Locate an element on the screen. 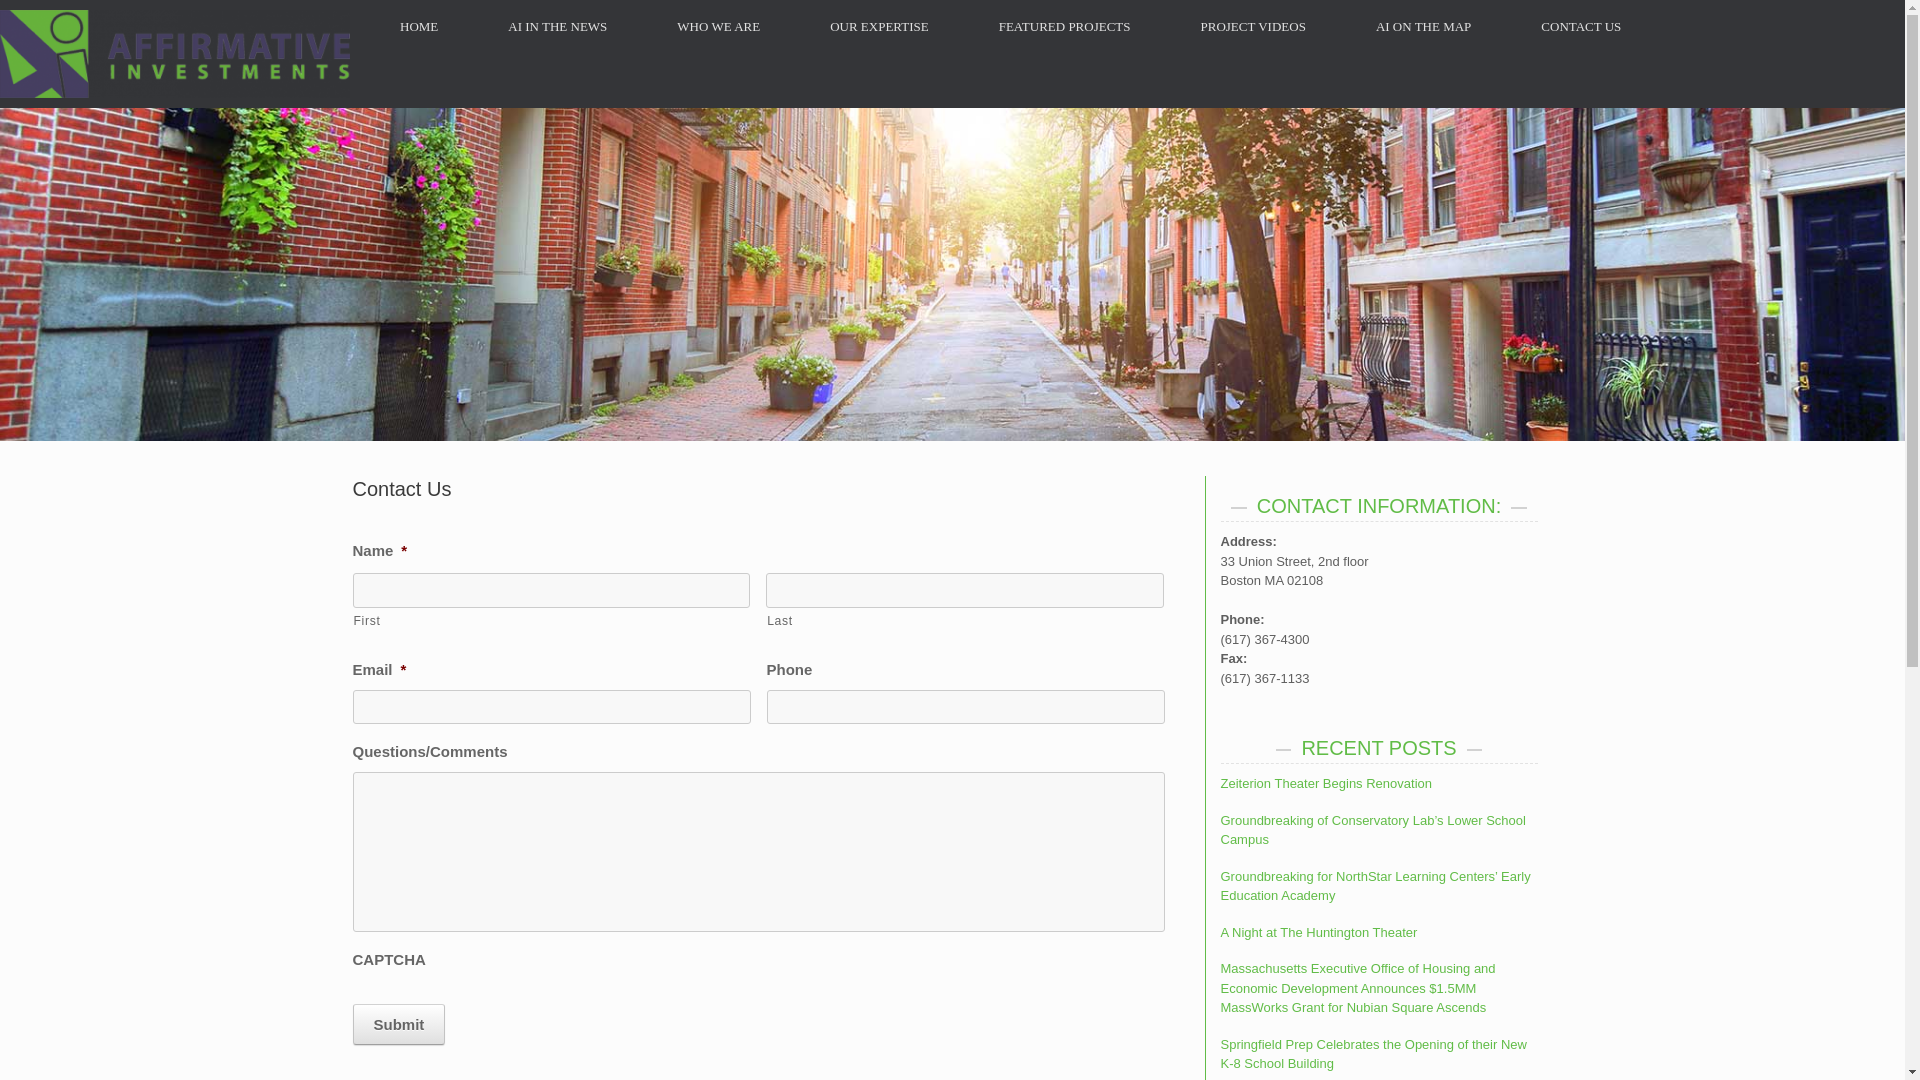 This screenshot has width=1920, height=1080. Submit is located at coordinates (398, 1024).